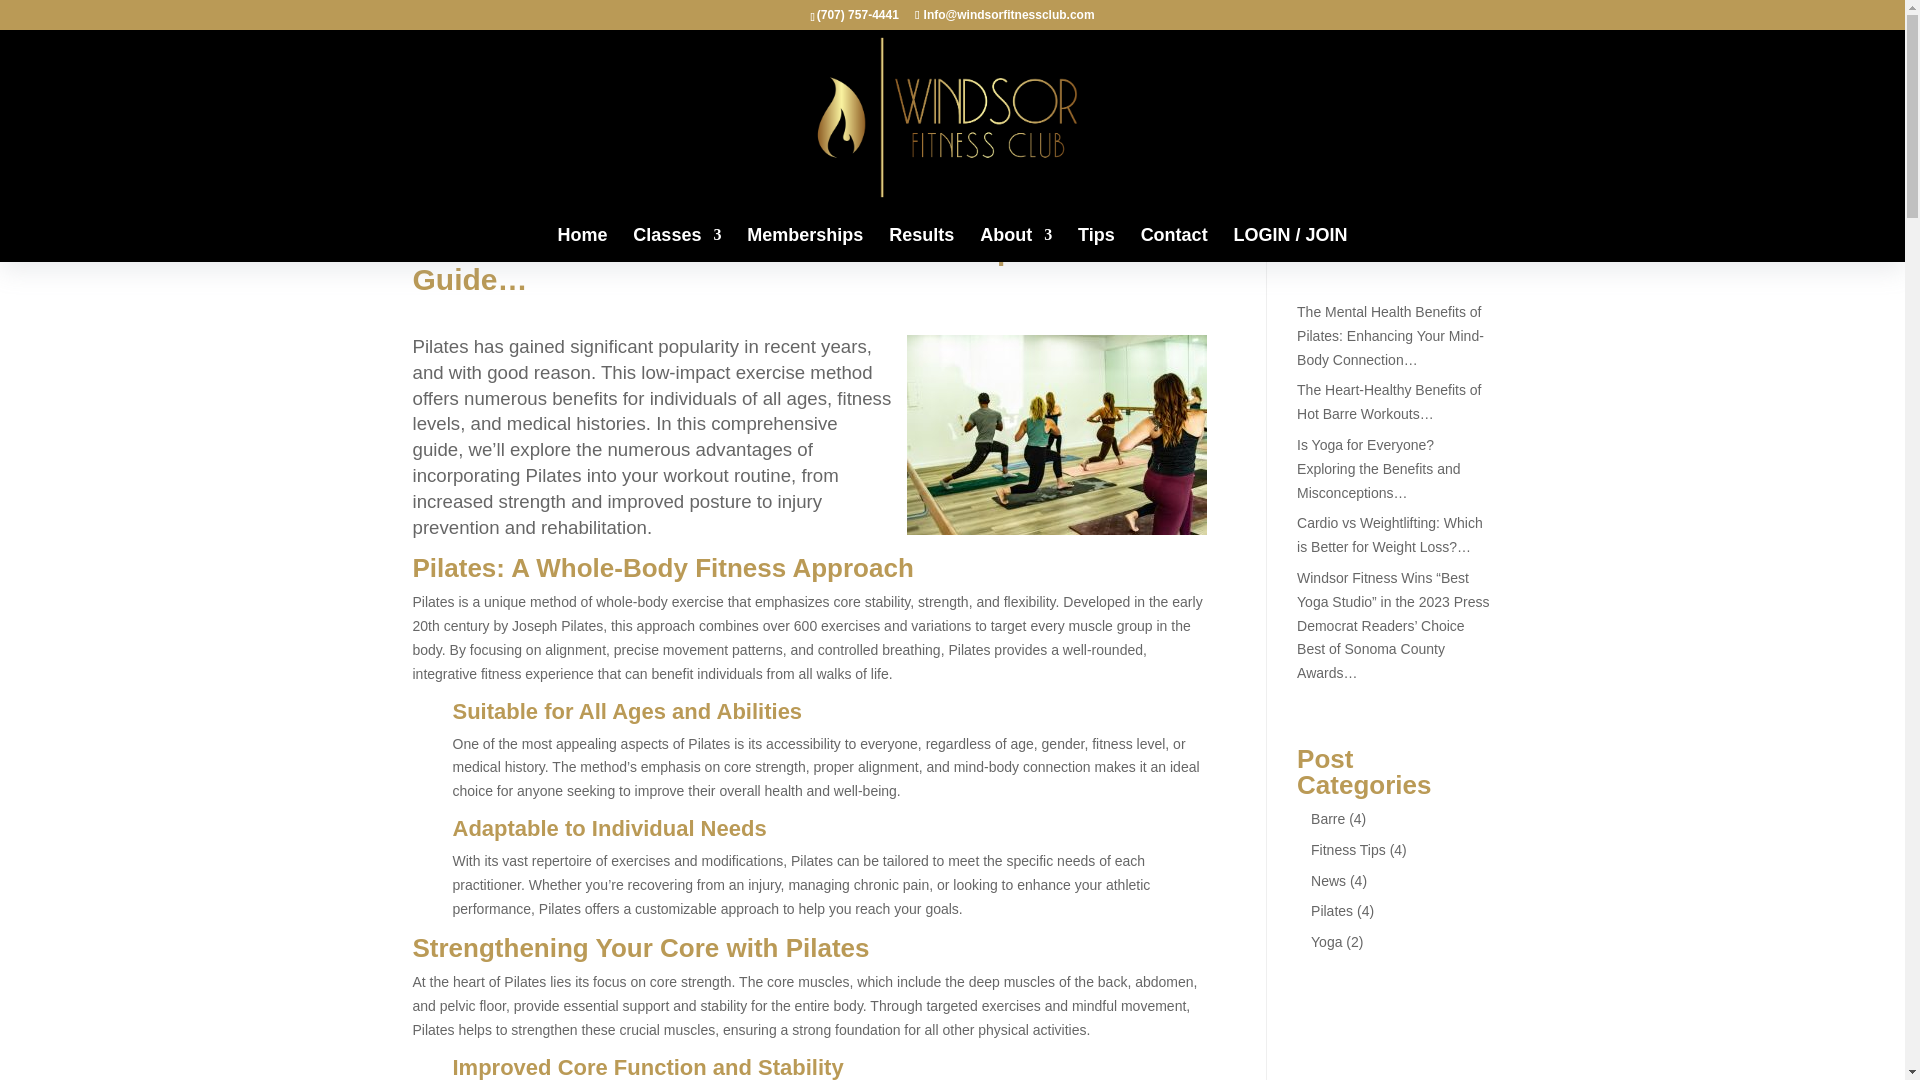 This screenshot has width=1920, height=1080. I want to click on Results, so click(921, 244).